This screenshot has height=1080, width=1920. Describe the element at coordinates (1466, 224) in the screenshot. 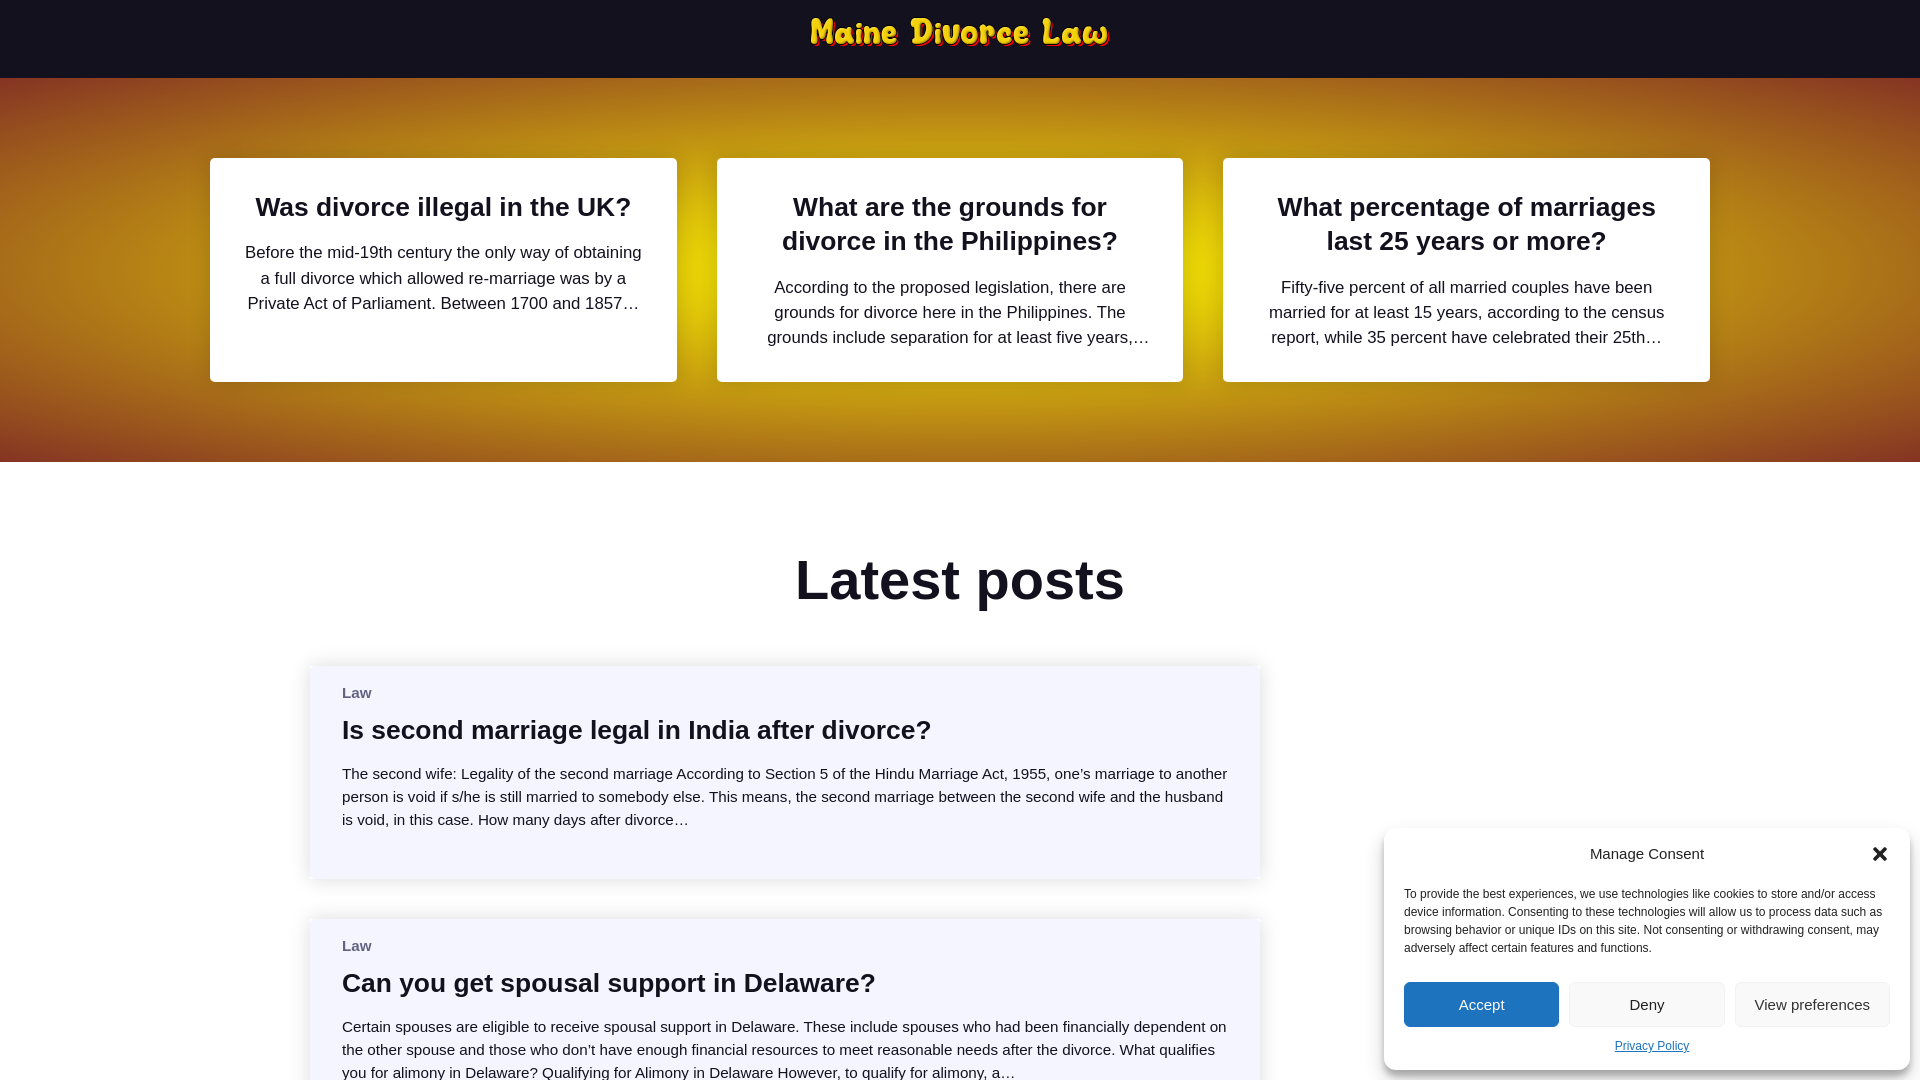

I see `What percentage of marriages last 25 years or more?` at that location.